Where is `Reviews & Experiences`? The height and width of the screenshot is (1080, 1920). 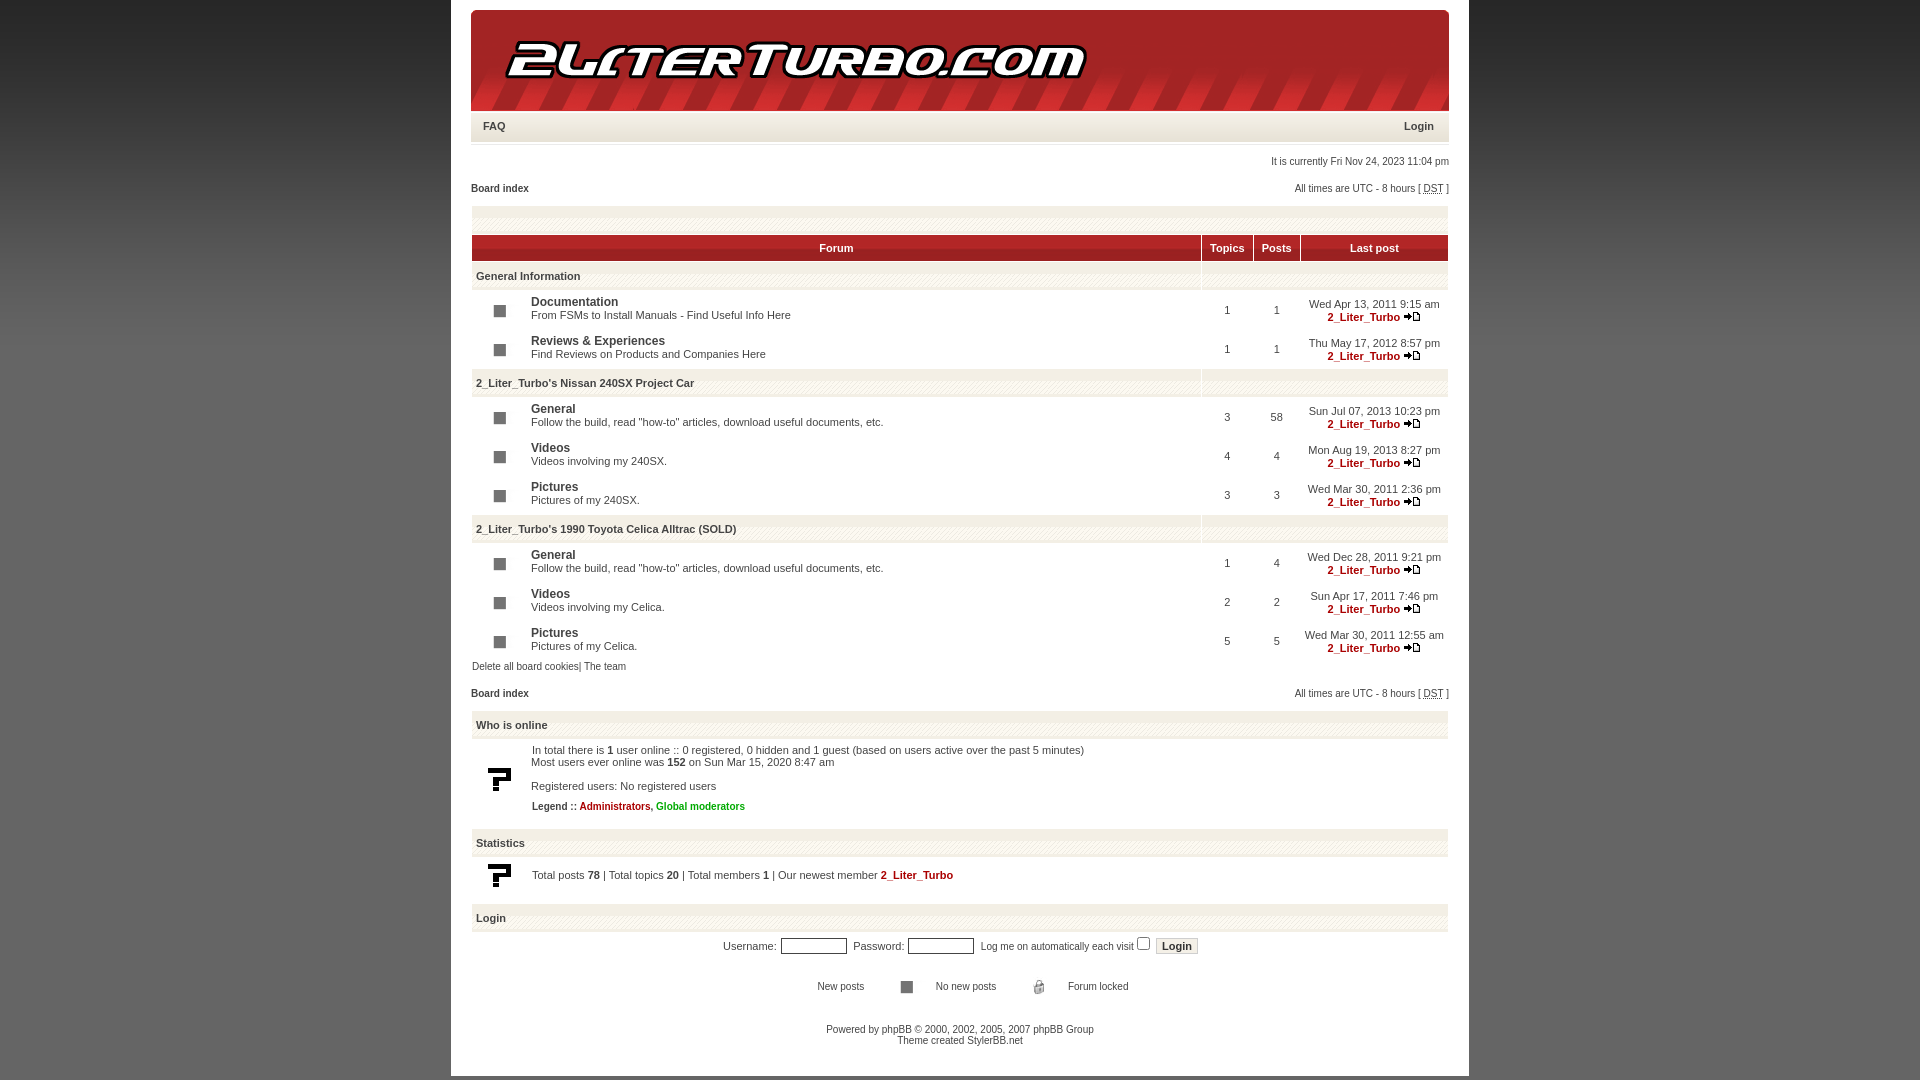 Reviews & Experiences is located at coordinates (598, 341).